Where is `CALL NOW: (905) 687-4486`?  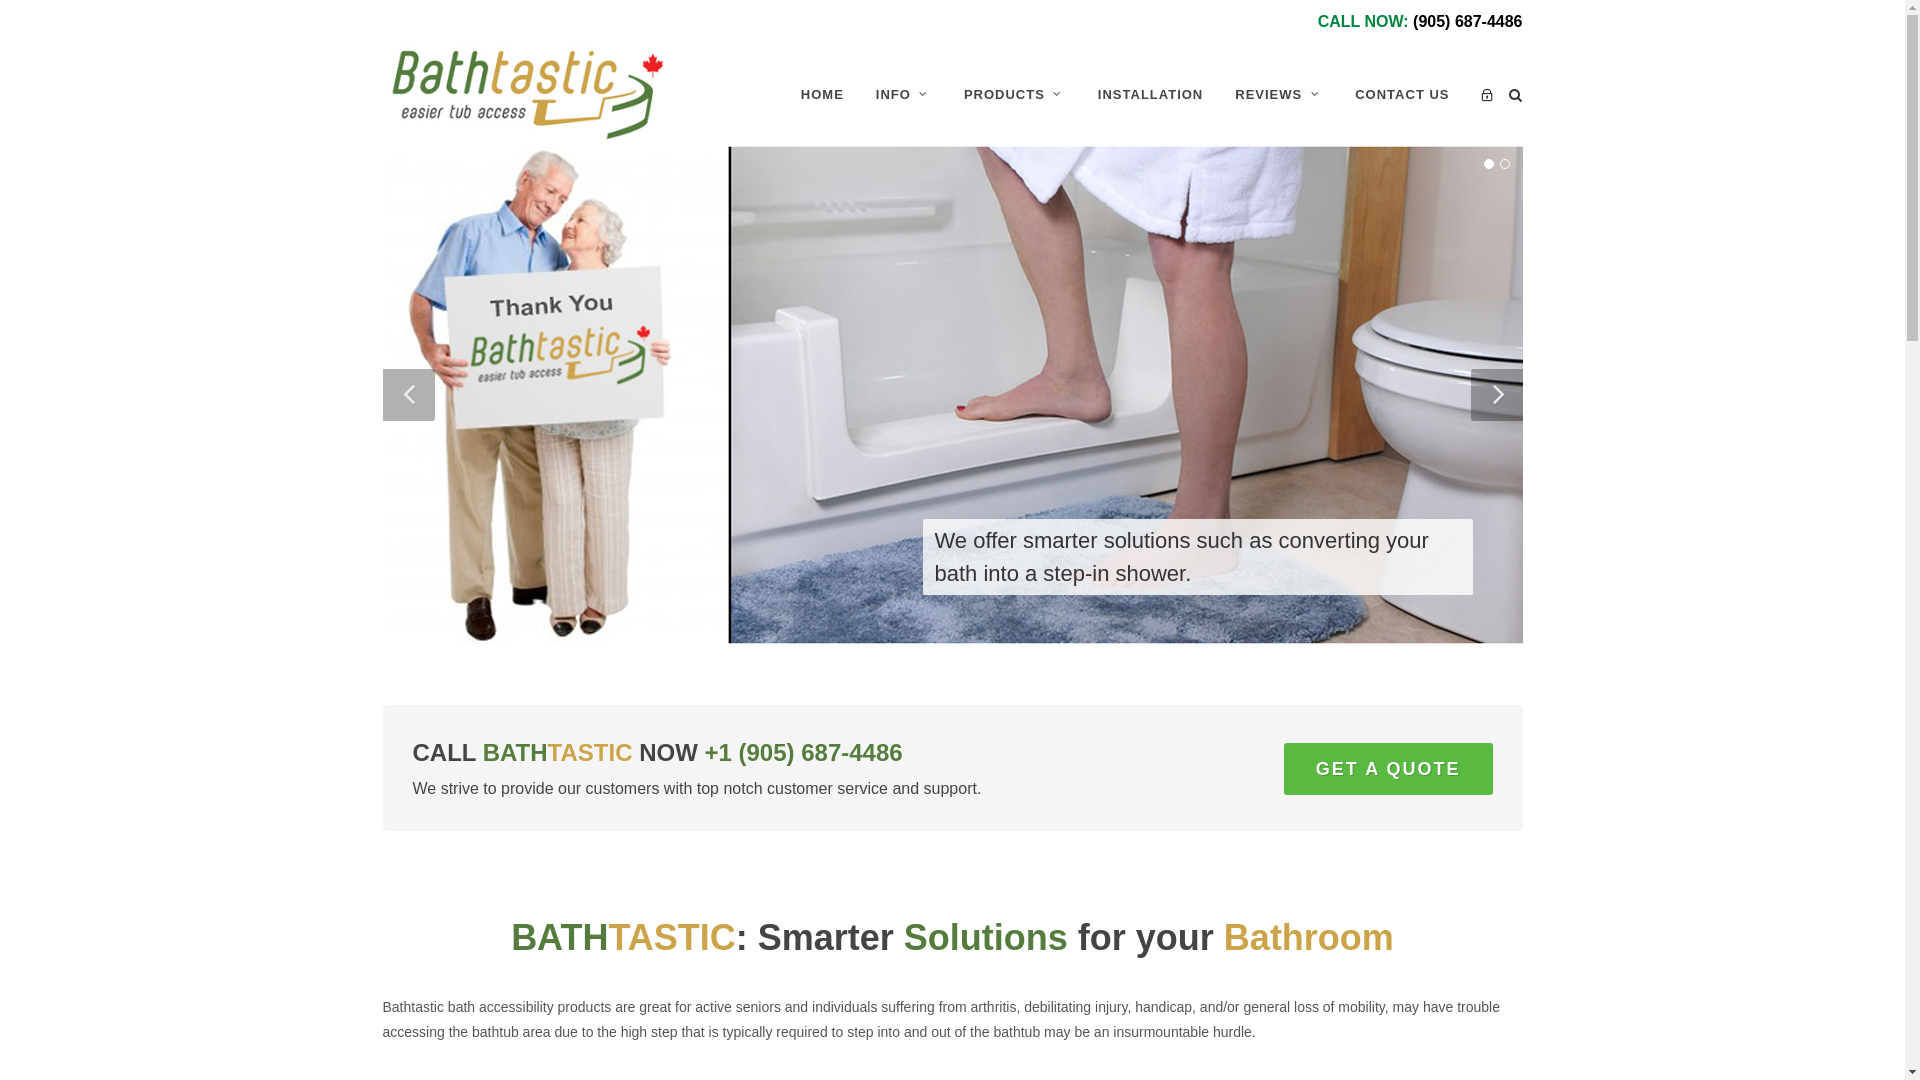 CALL NOW: (905) 687-4486 is located at coordinates (1418, 22).